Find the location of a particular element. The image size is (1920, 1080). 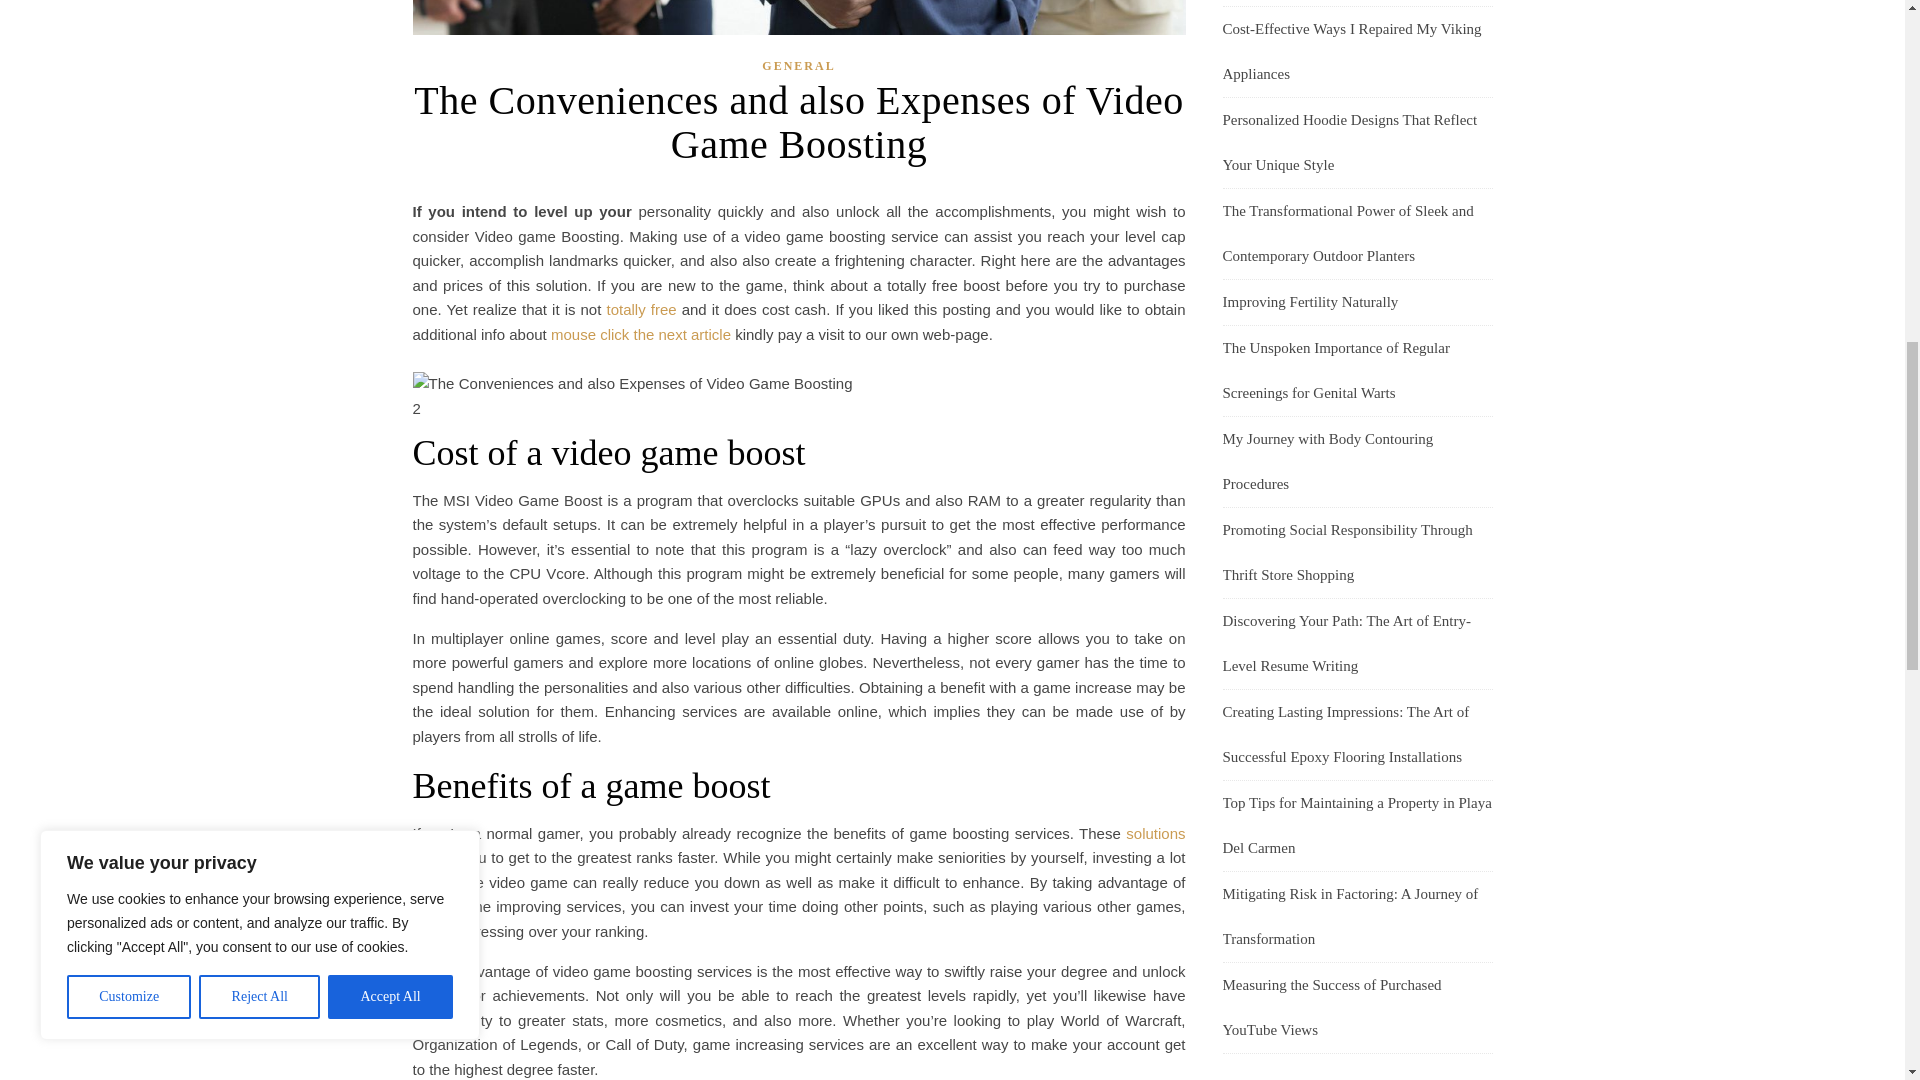

solutions enable is located at coordinates (798, 846).